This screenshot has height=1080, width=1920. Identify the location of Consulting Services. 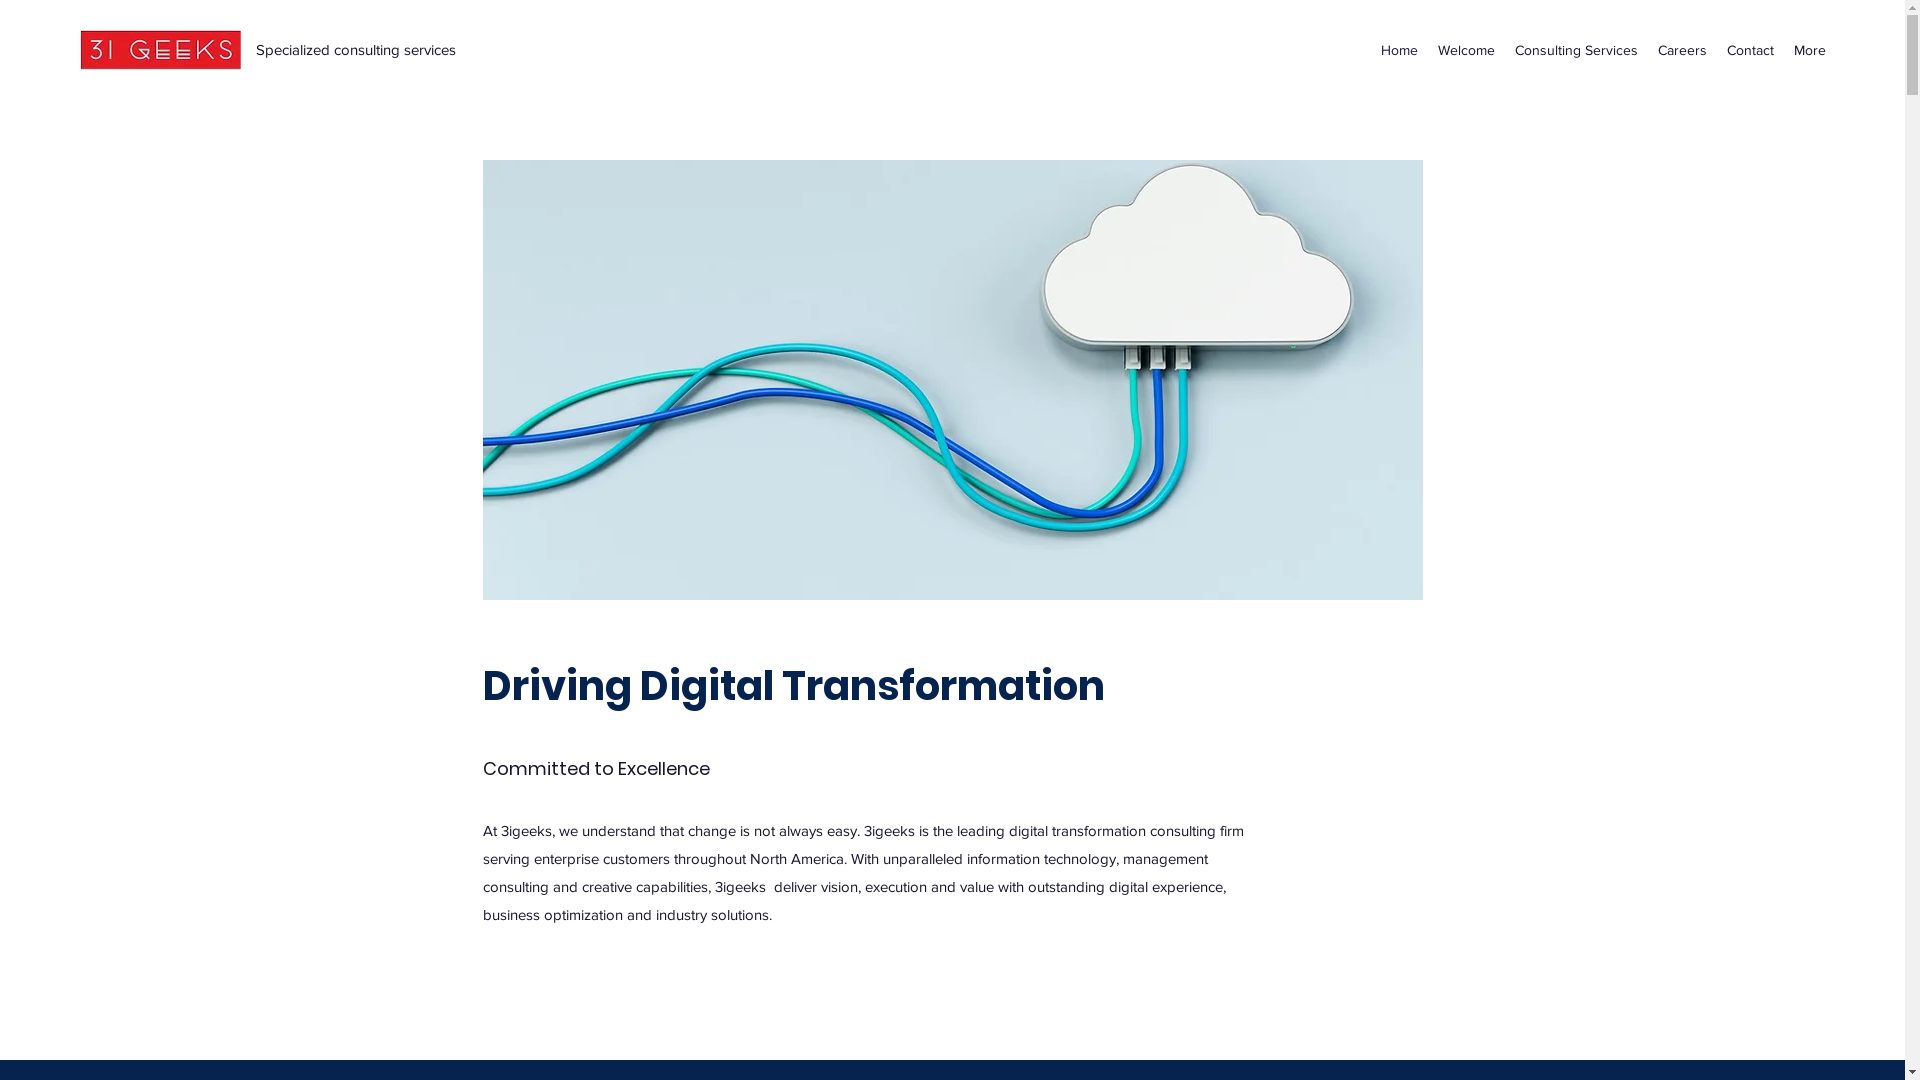
(1576, 50).